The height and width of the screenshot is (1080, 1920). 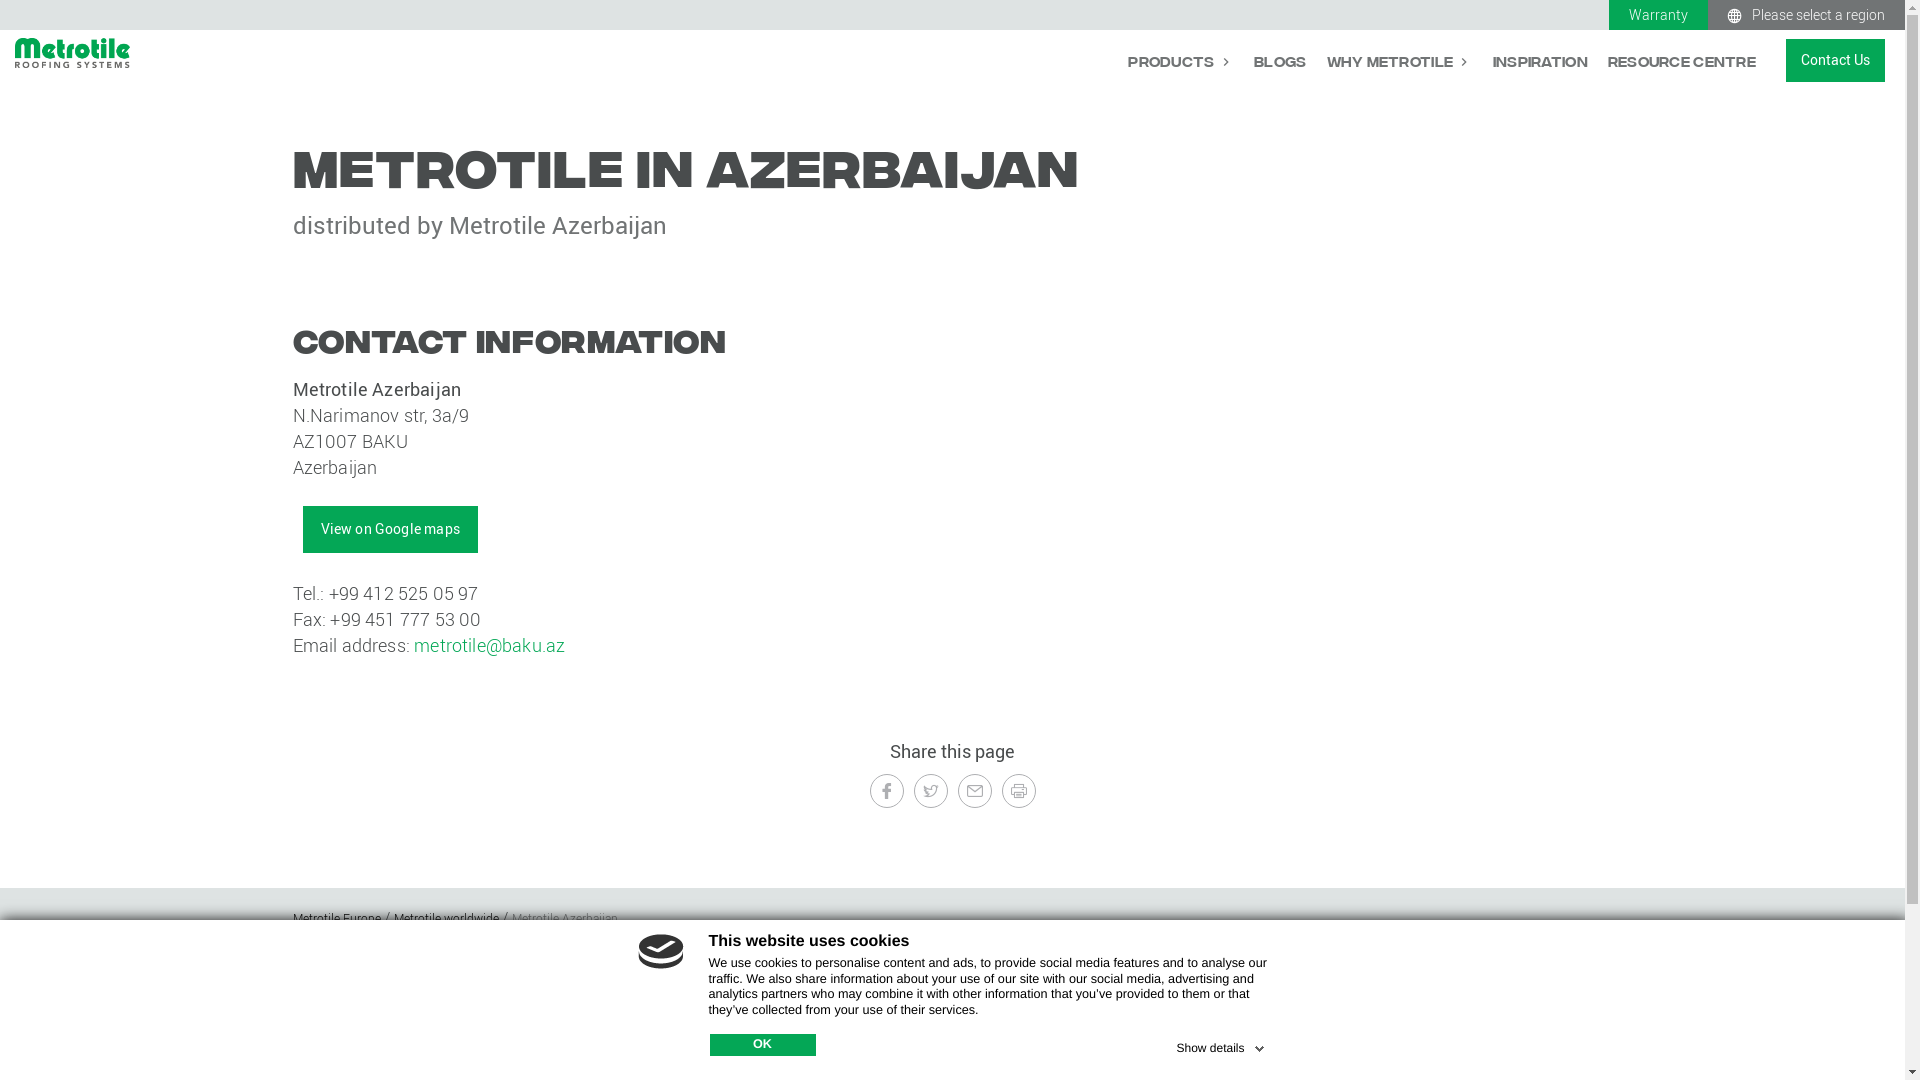 What do you see at coordinates (1181, 60) in the screenshot?
I see `Products` at bounding box center [1181, 60].